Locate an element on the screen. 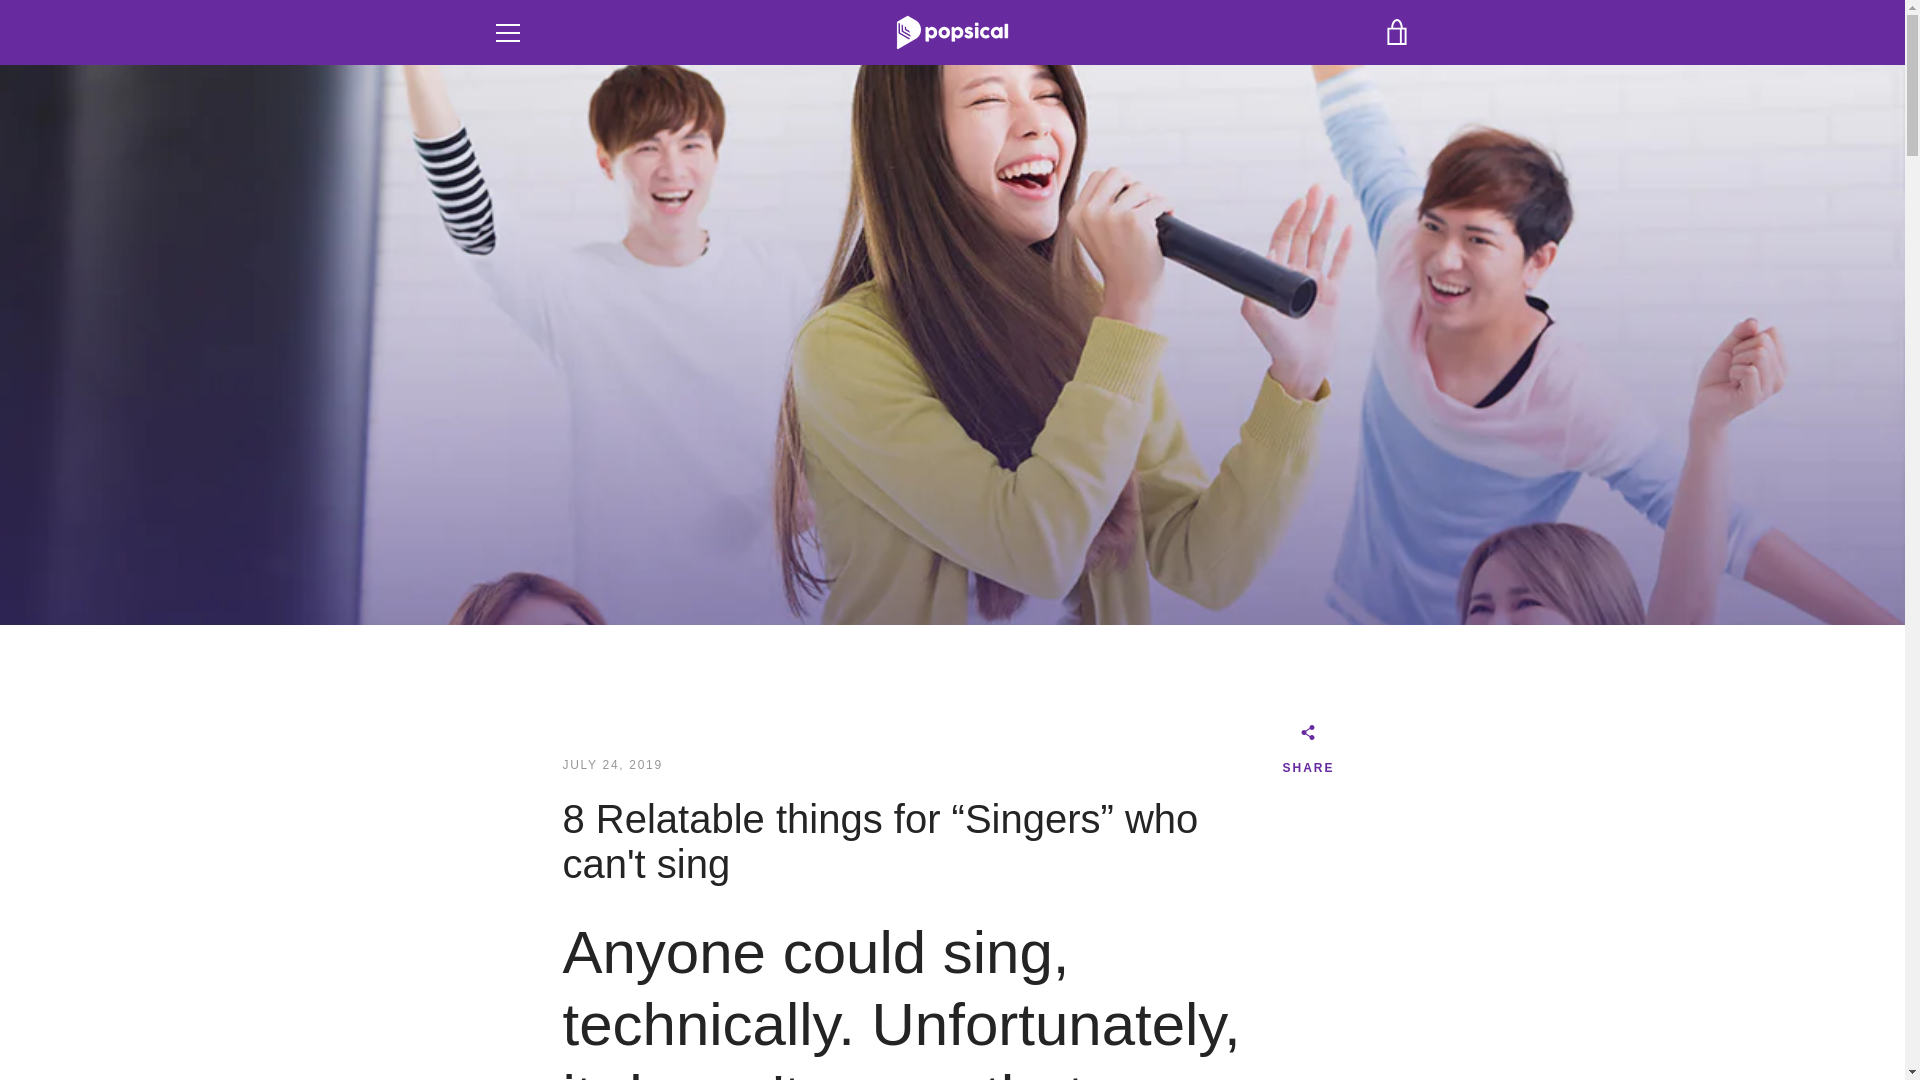 This screenshot has width=1920, height=1080. SHARE is located at coordinates (1308, 752).